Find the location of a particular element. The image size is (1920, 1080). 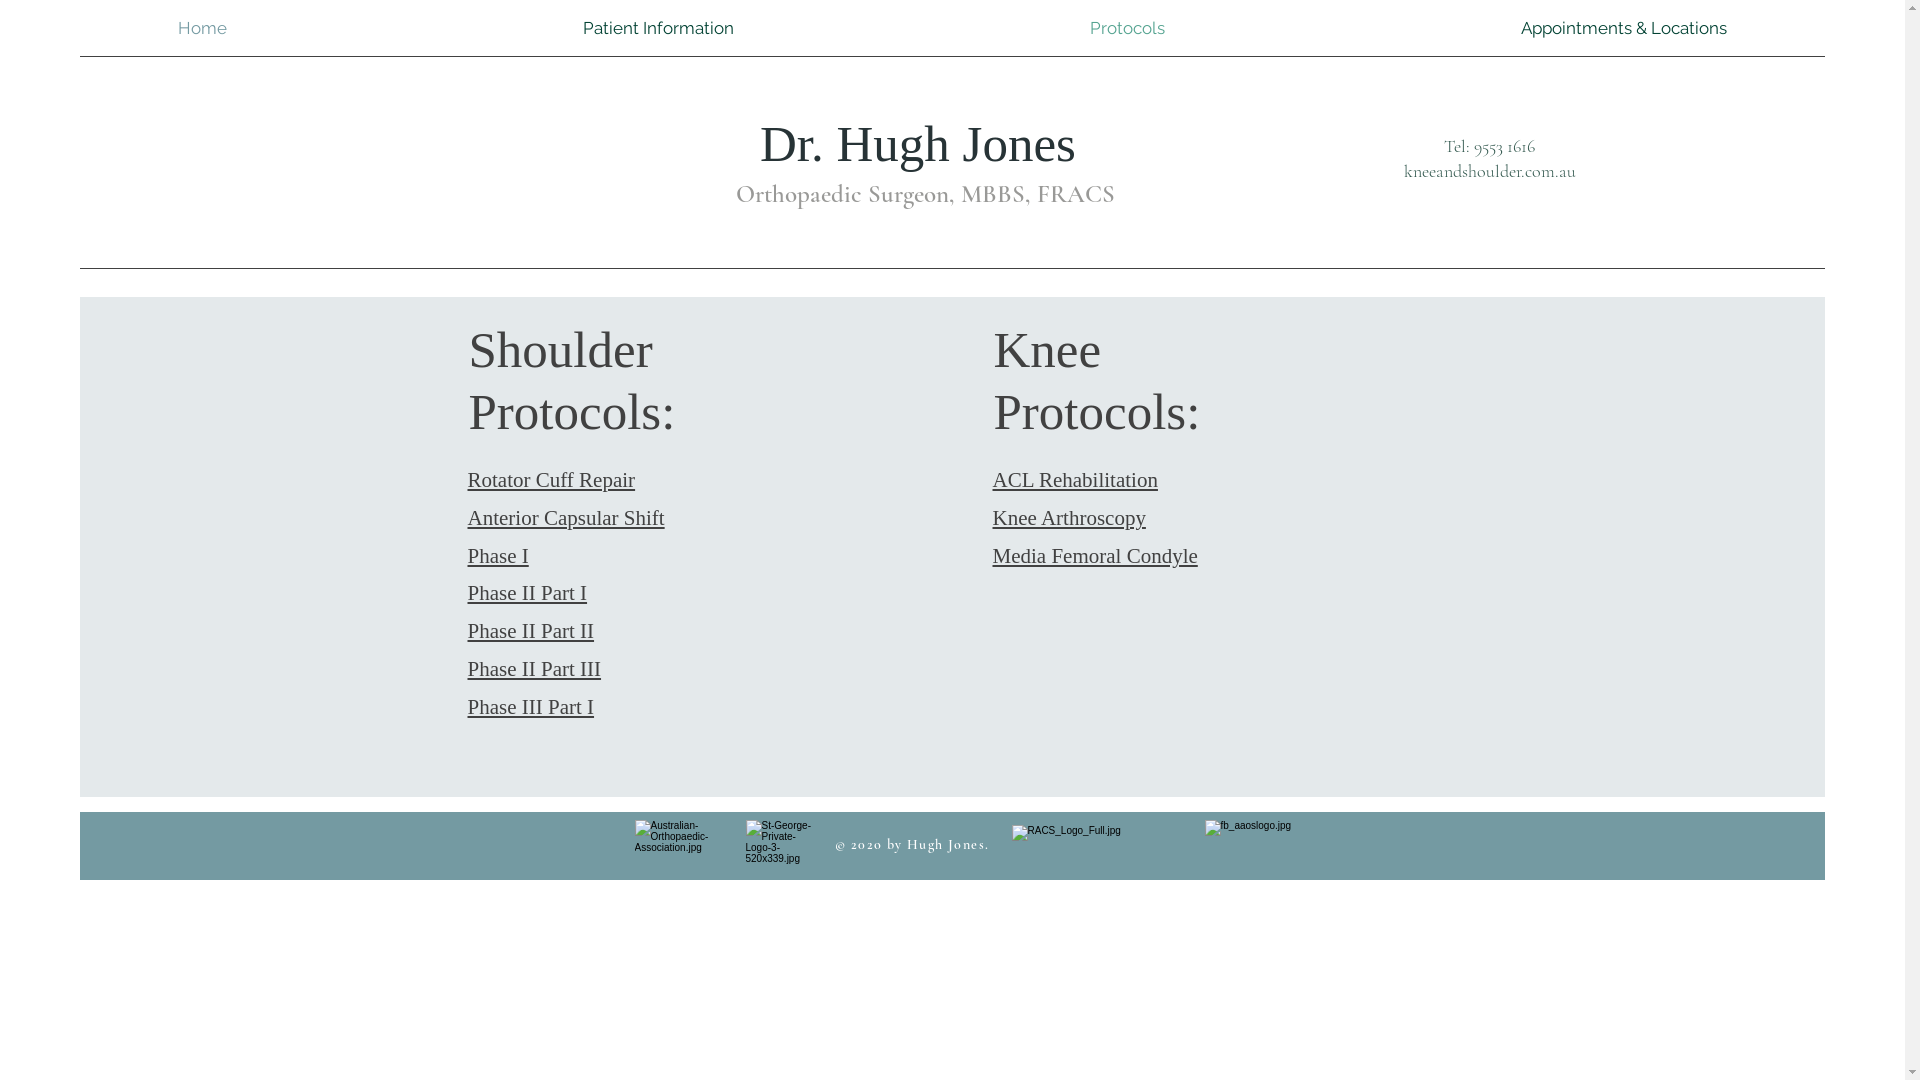

Phase I is located at coordinates (498, 556).